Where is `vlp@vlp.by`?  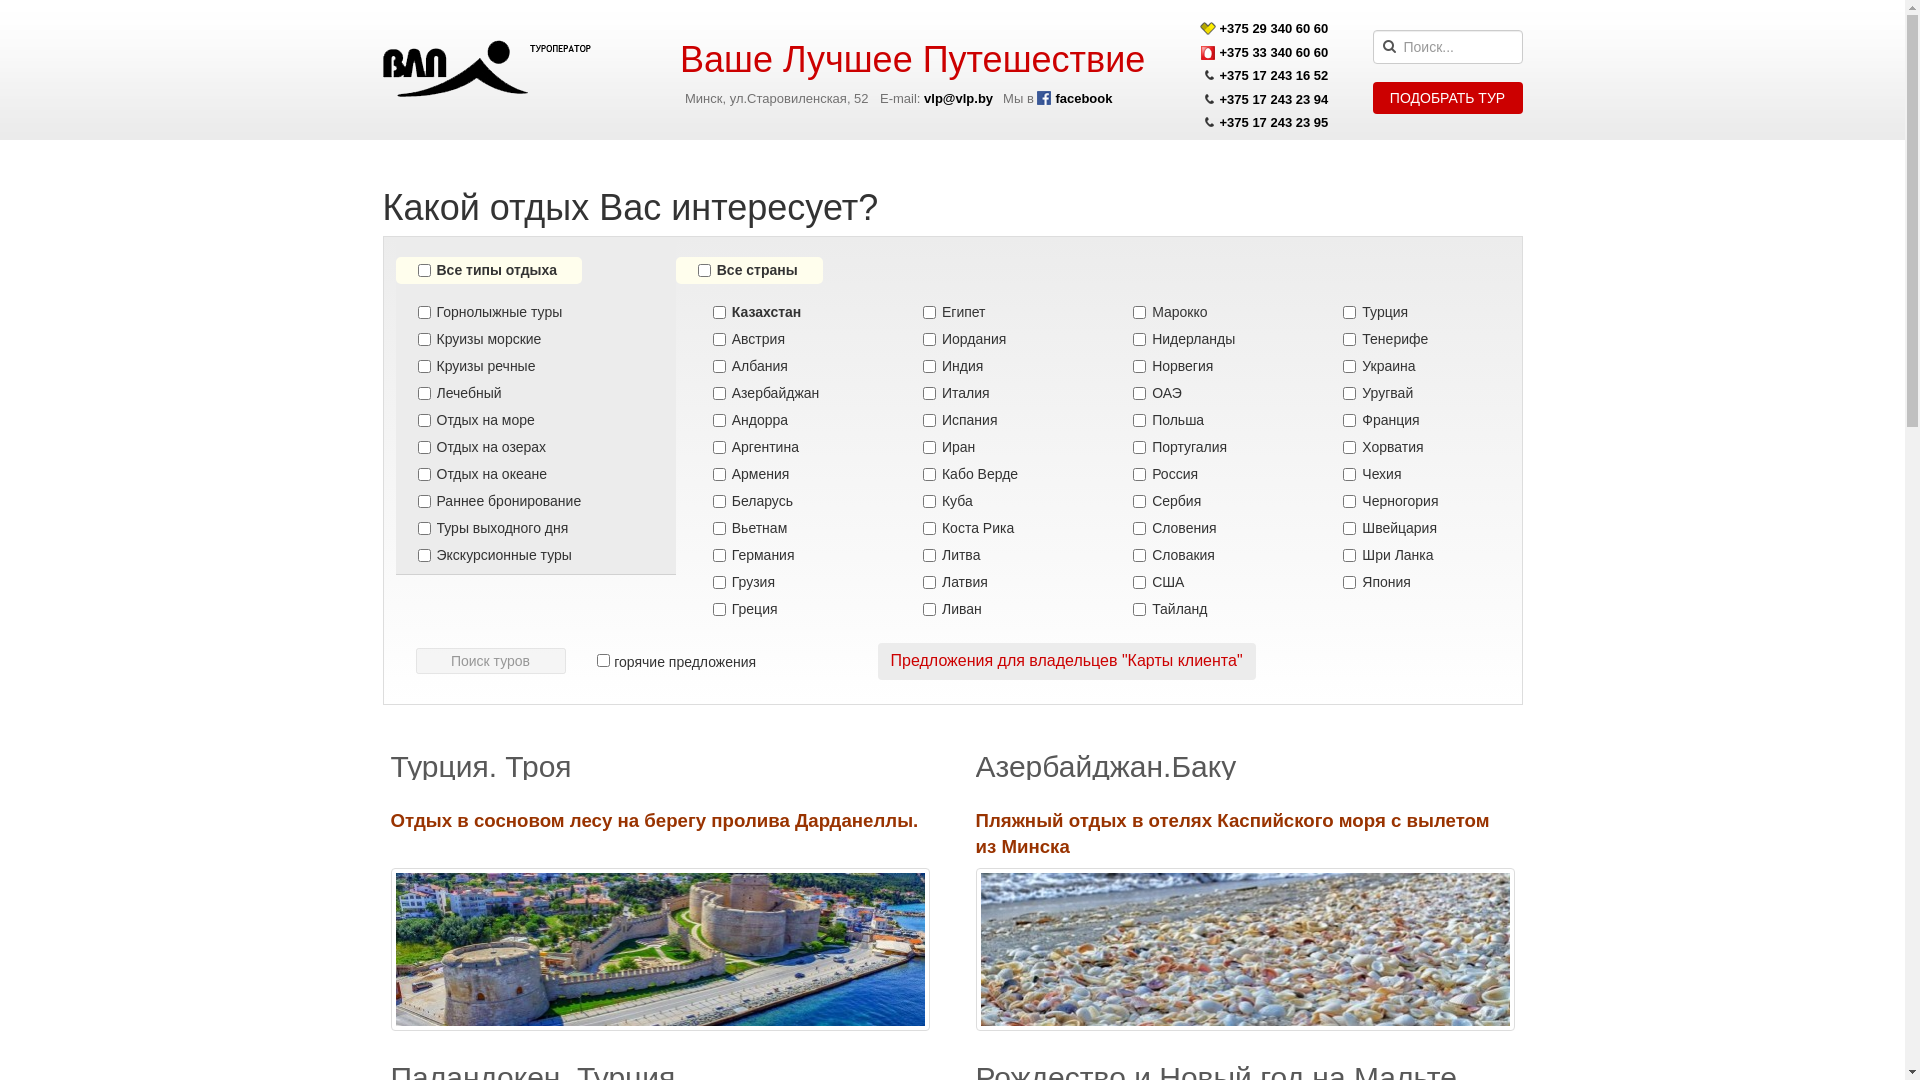 vlp@vlp.by is located at coordinates (958, 98).